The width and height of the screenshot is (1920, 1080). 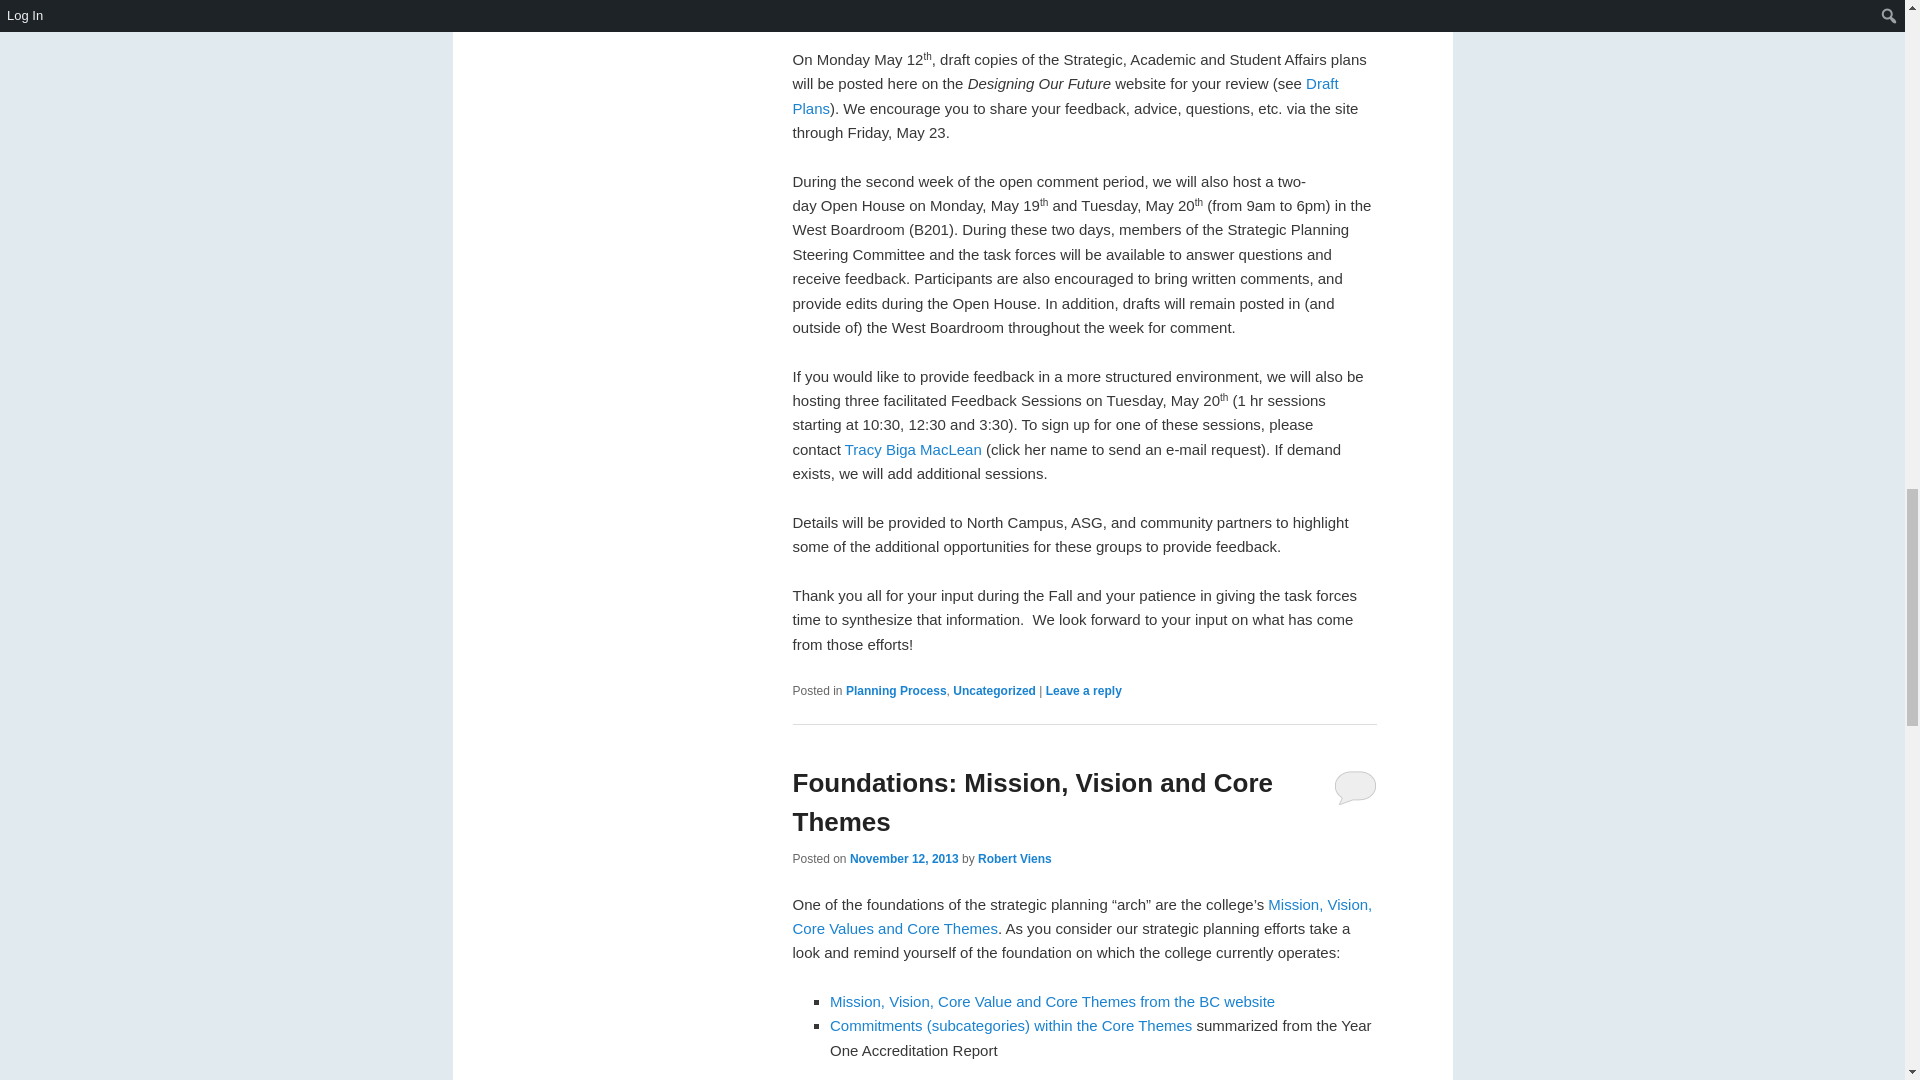 What do you see at coordinates (904, 859) in the screenshot?
I see `2:00 pm` at bounding box center [904, 859].